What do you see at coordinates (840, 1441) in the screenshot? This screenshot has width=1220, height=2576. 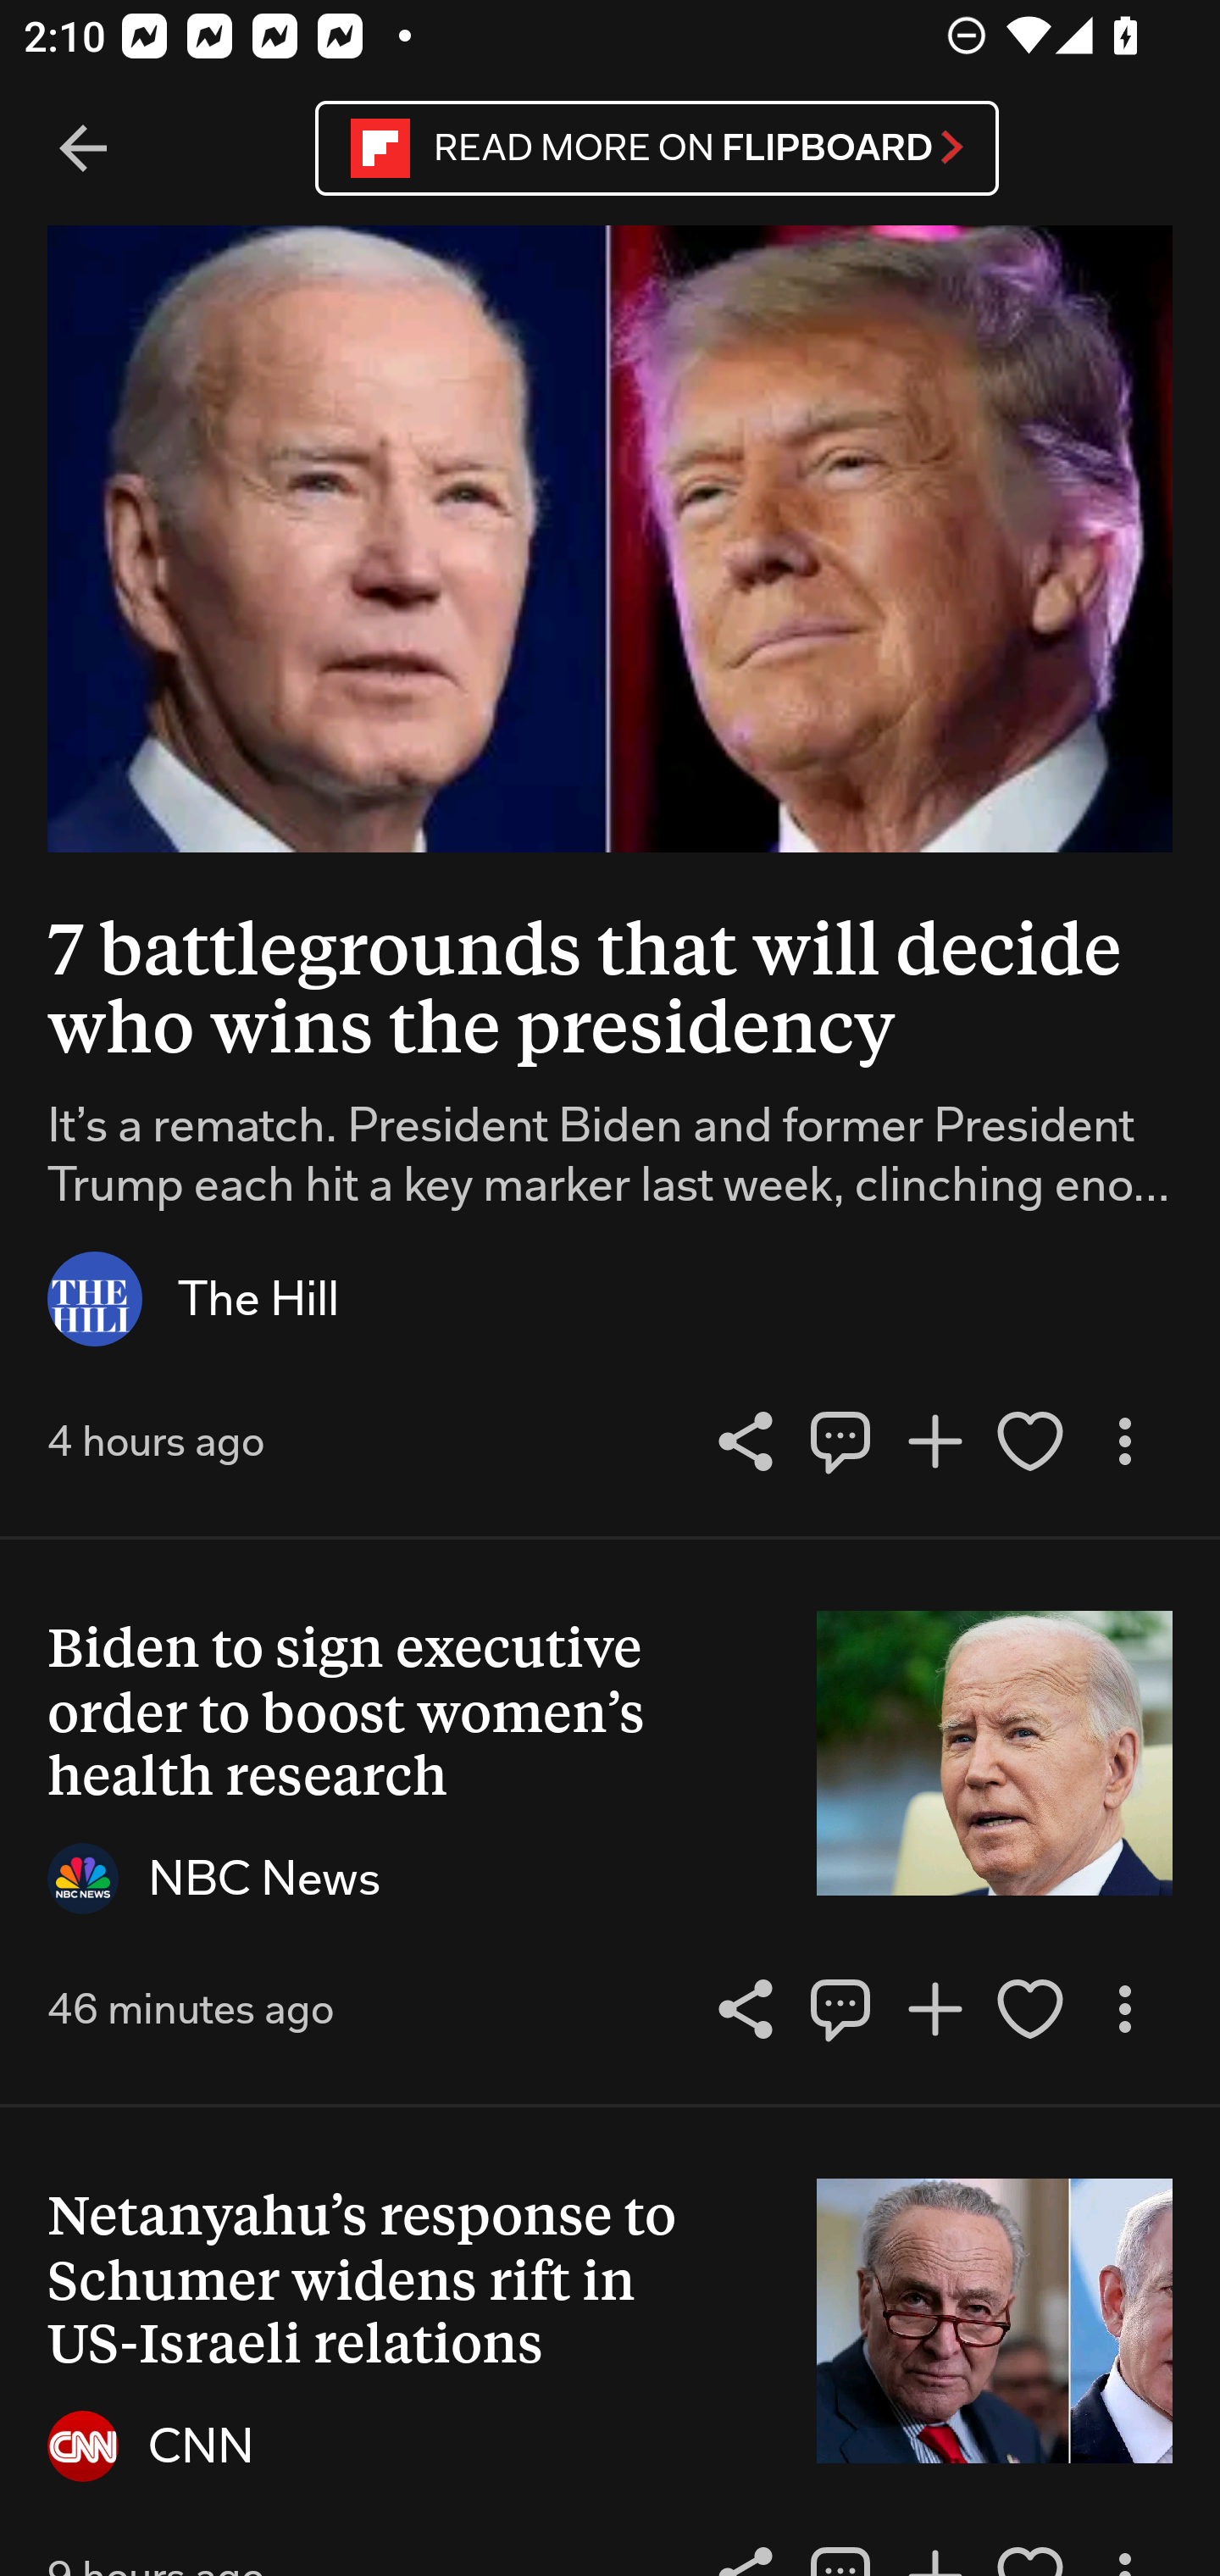 I see `Share` at bounding box center [840, 1441].